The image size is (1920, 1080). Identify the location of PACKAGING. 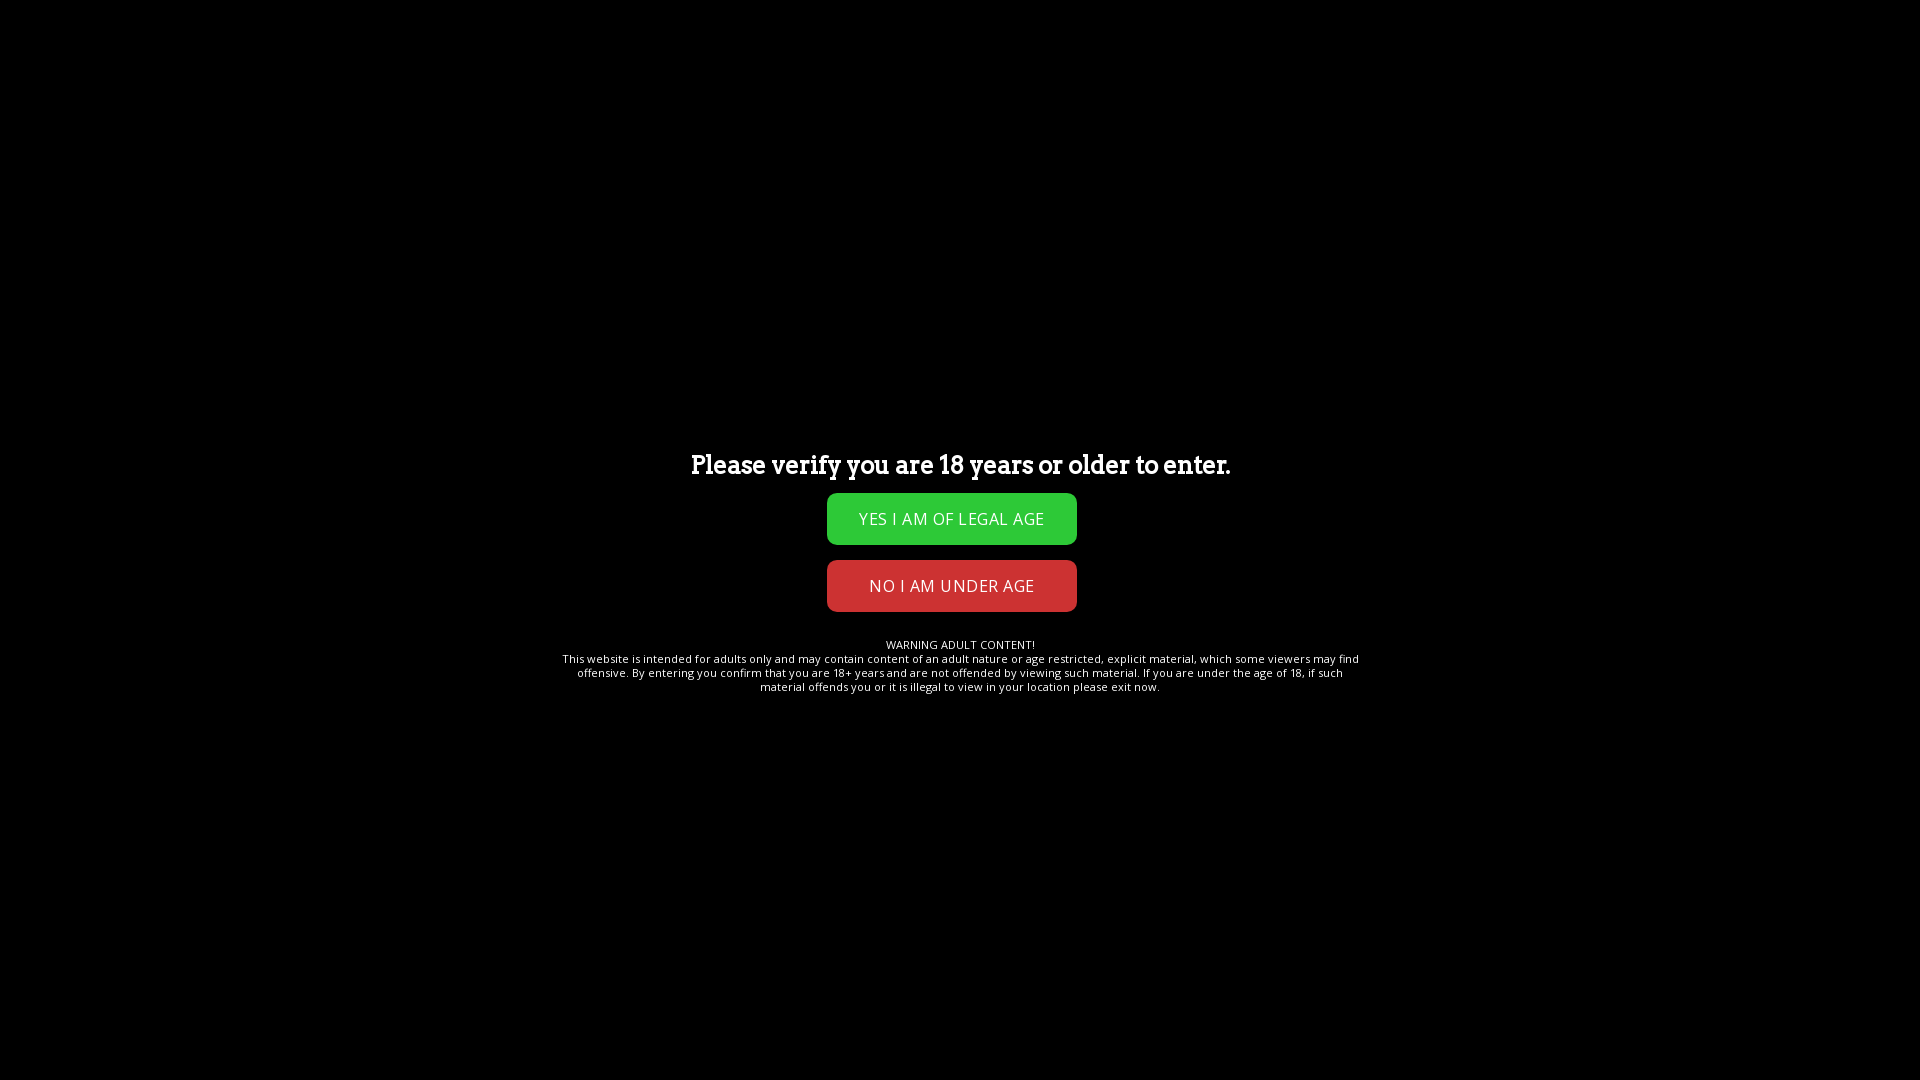
(1028, 111).